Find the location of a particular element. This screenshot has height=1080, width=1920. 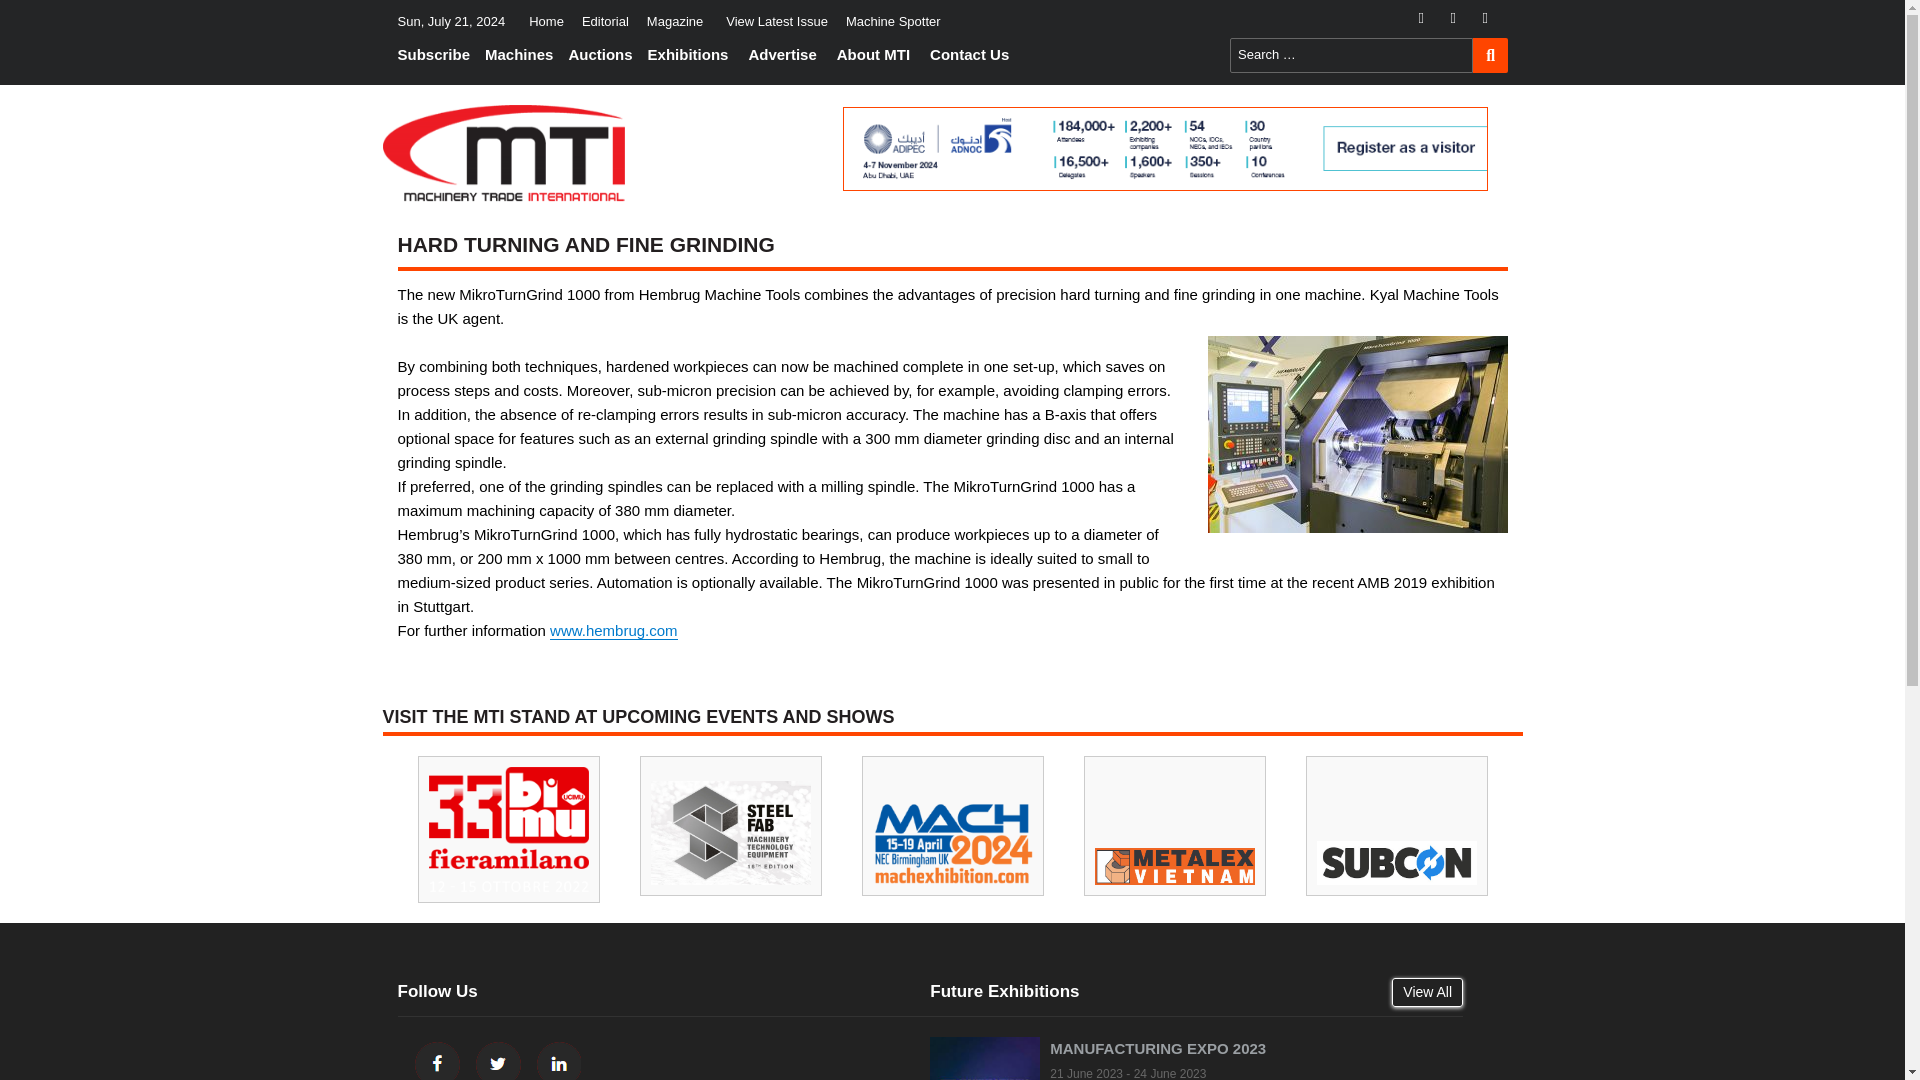

twtr is located at coordinates (1462, 18).